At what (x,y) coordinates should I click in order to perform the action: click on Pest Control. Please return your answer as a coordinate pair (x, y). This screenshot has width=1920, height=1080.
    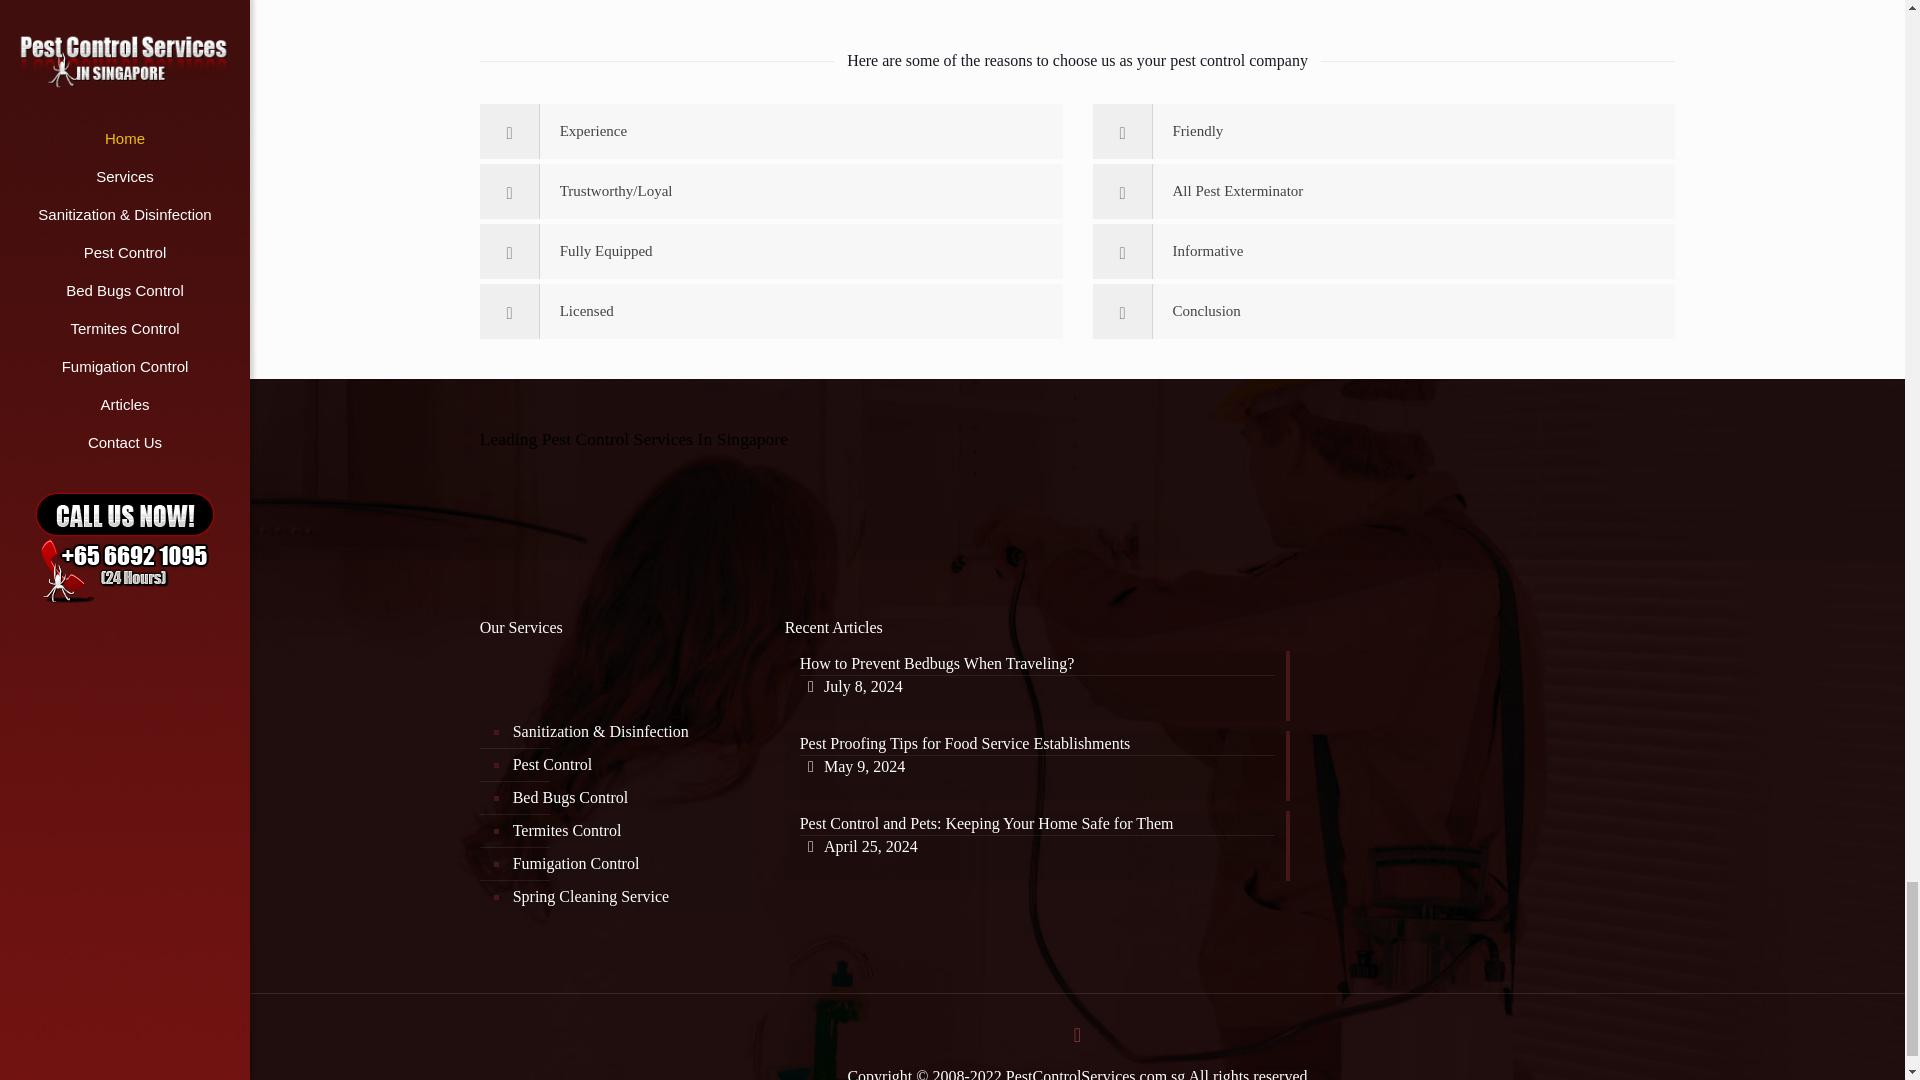
    Looking at the image, I should click on (630, 798).